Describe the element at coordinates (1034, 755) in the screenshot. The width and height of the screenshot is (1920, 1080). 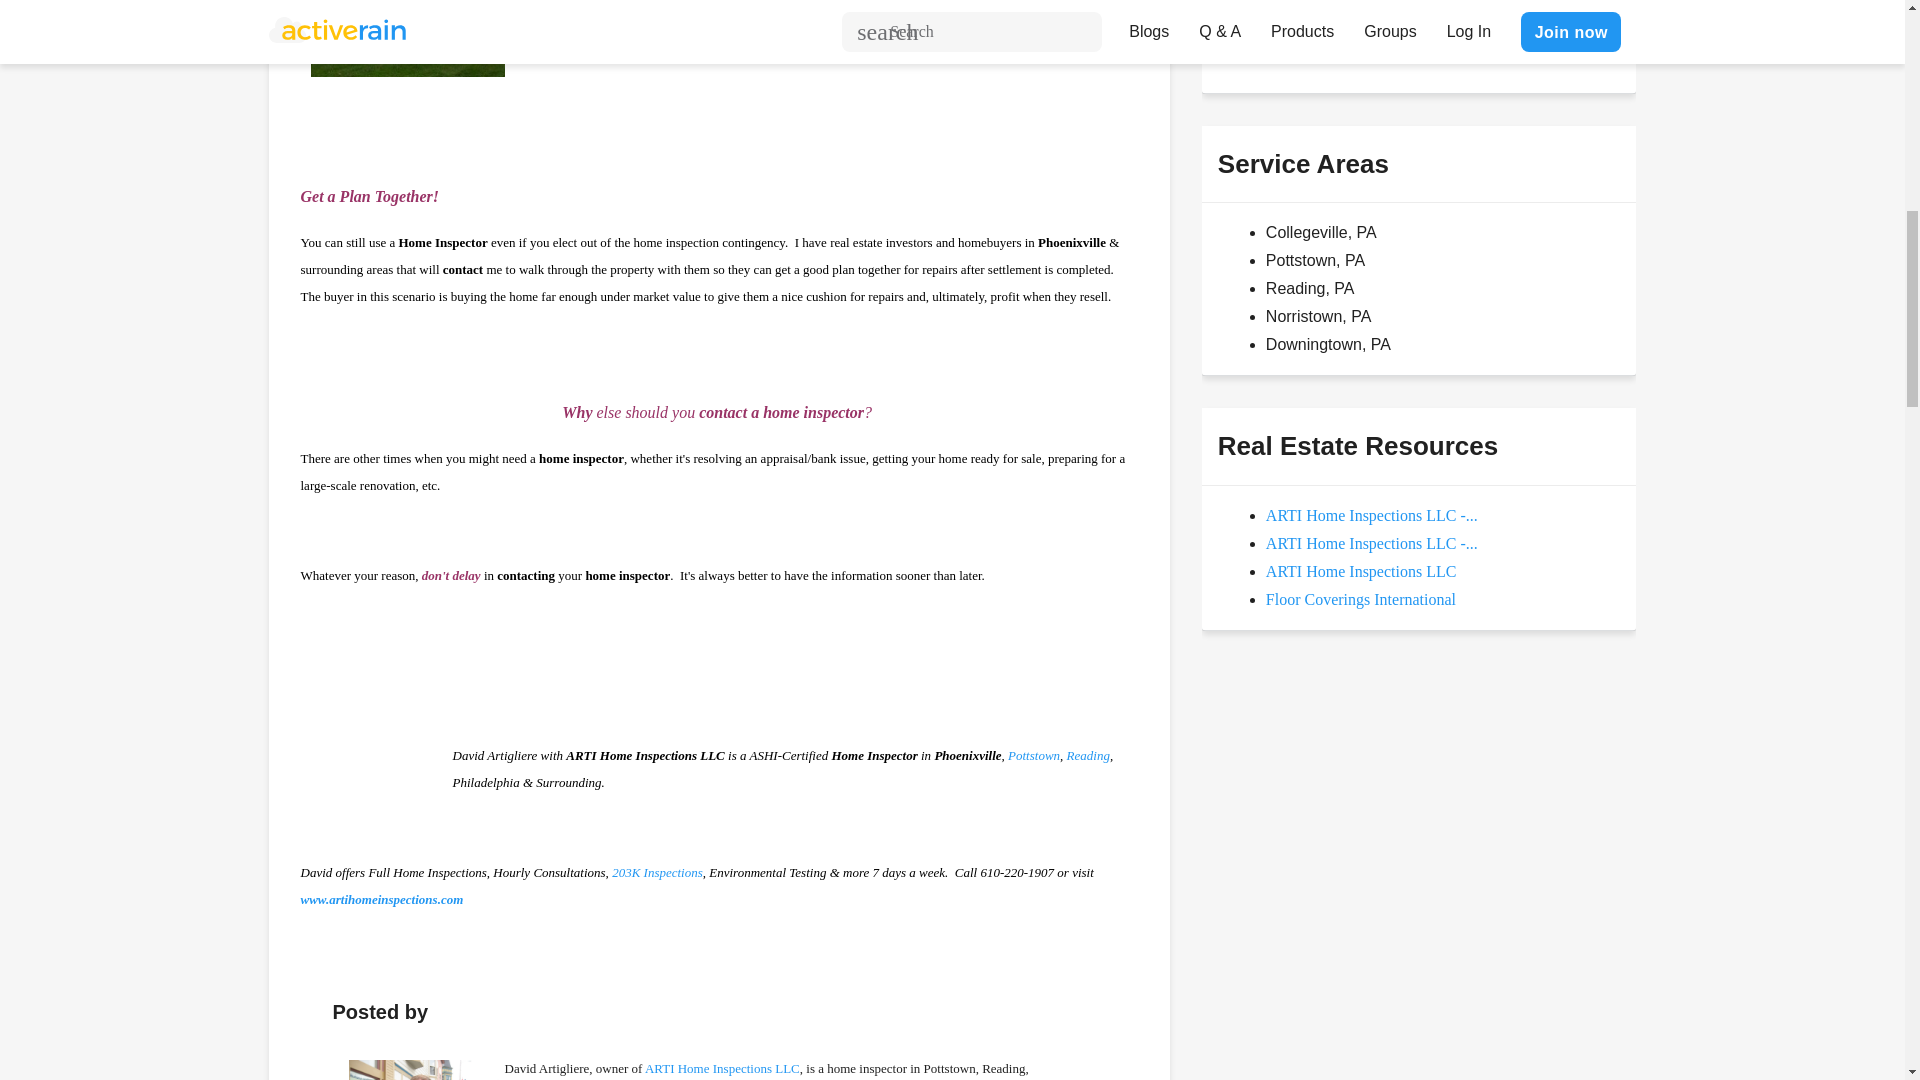
I see `Pottstown` at that location.